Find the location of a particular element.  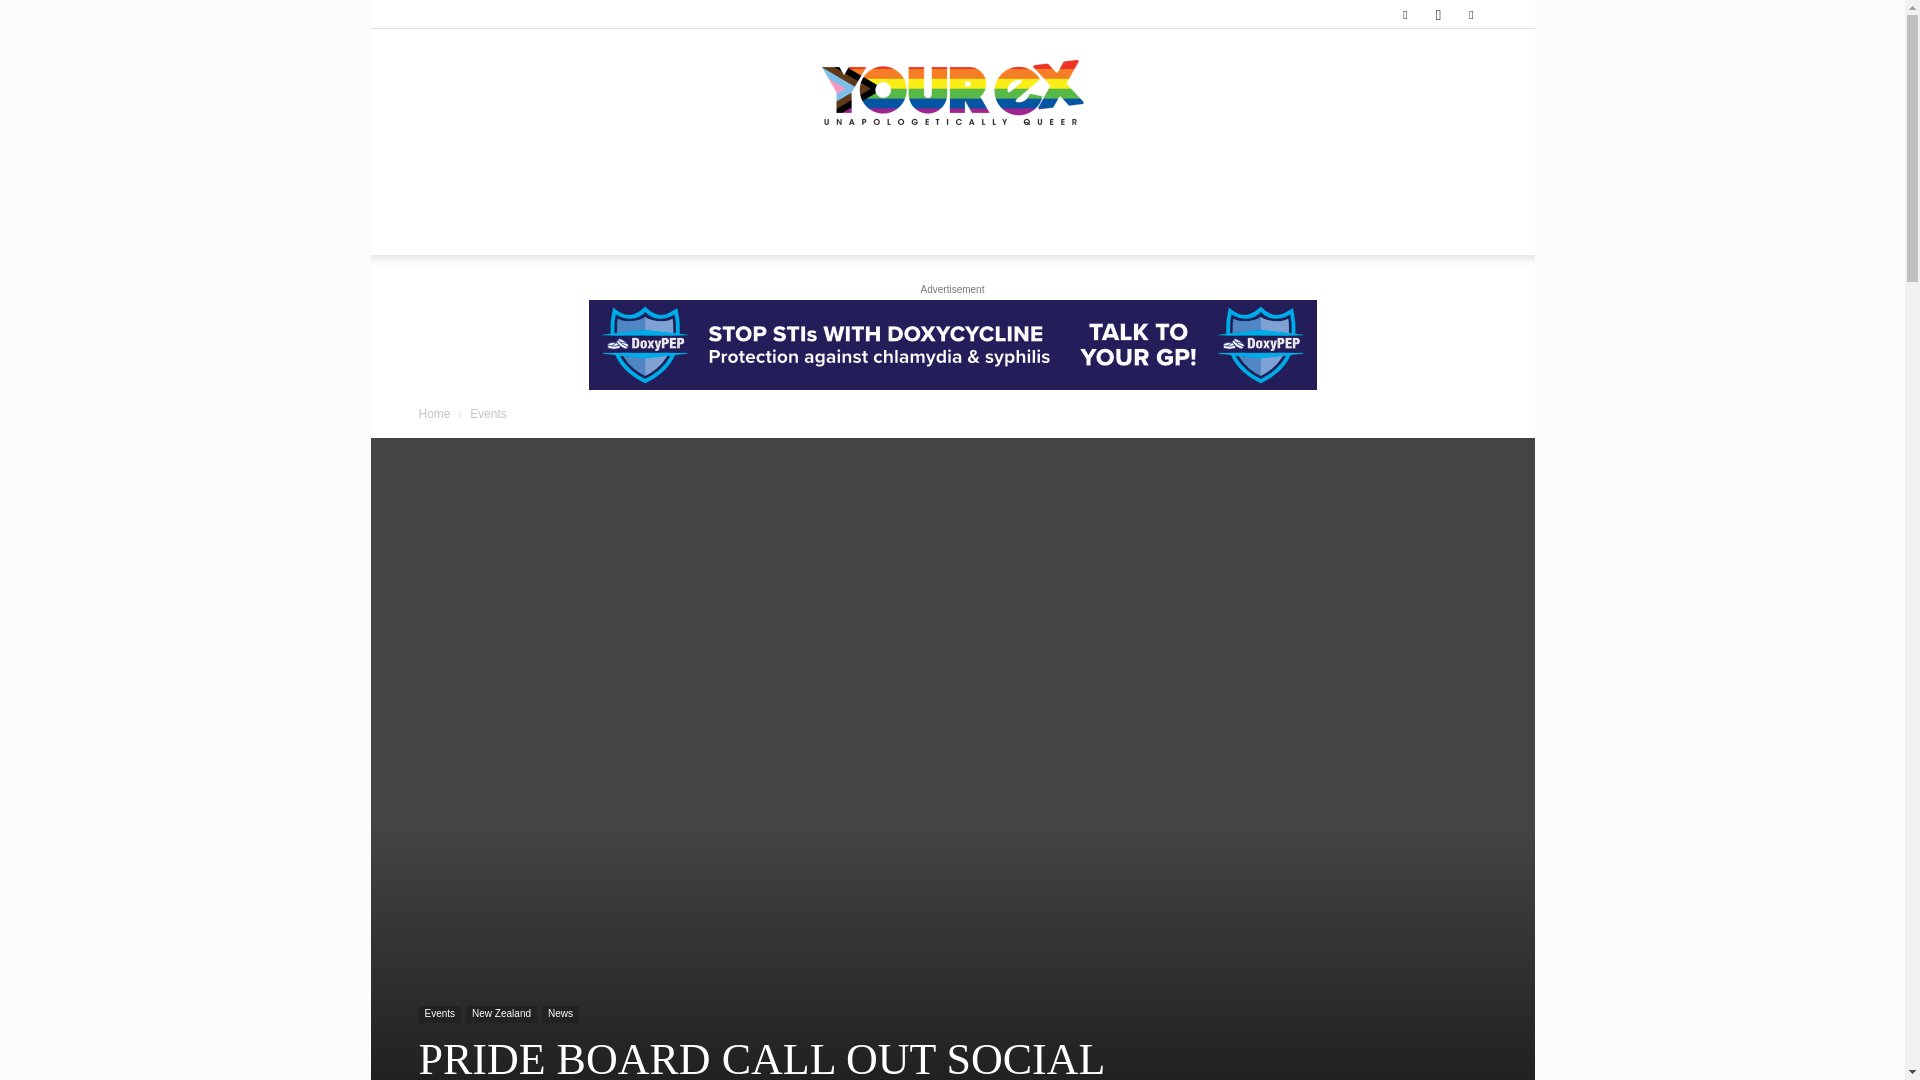

Facebook is located at coordinates (1405, 14).